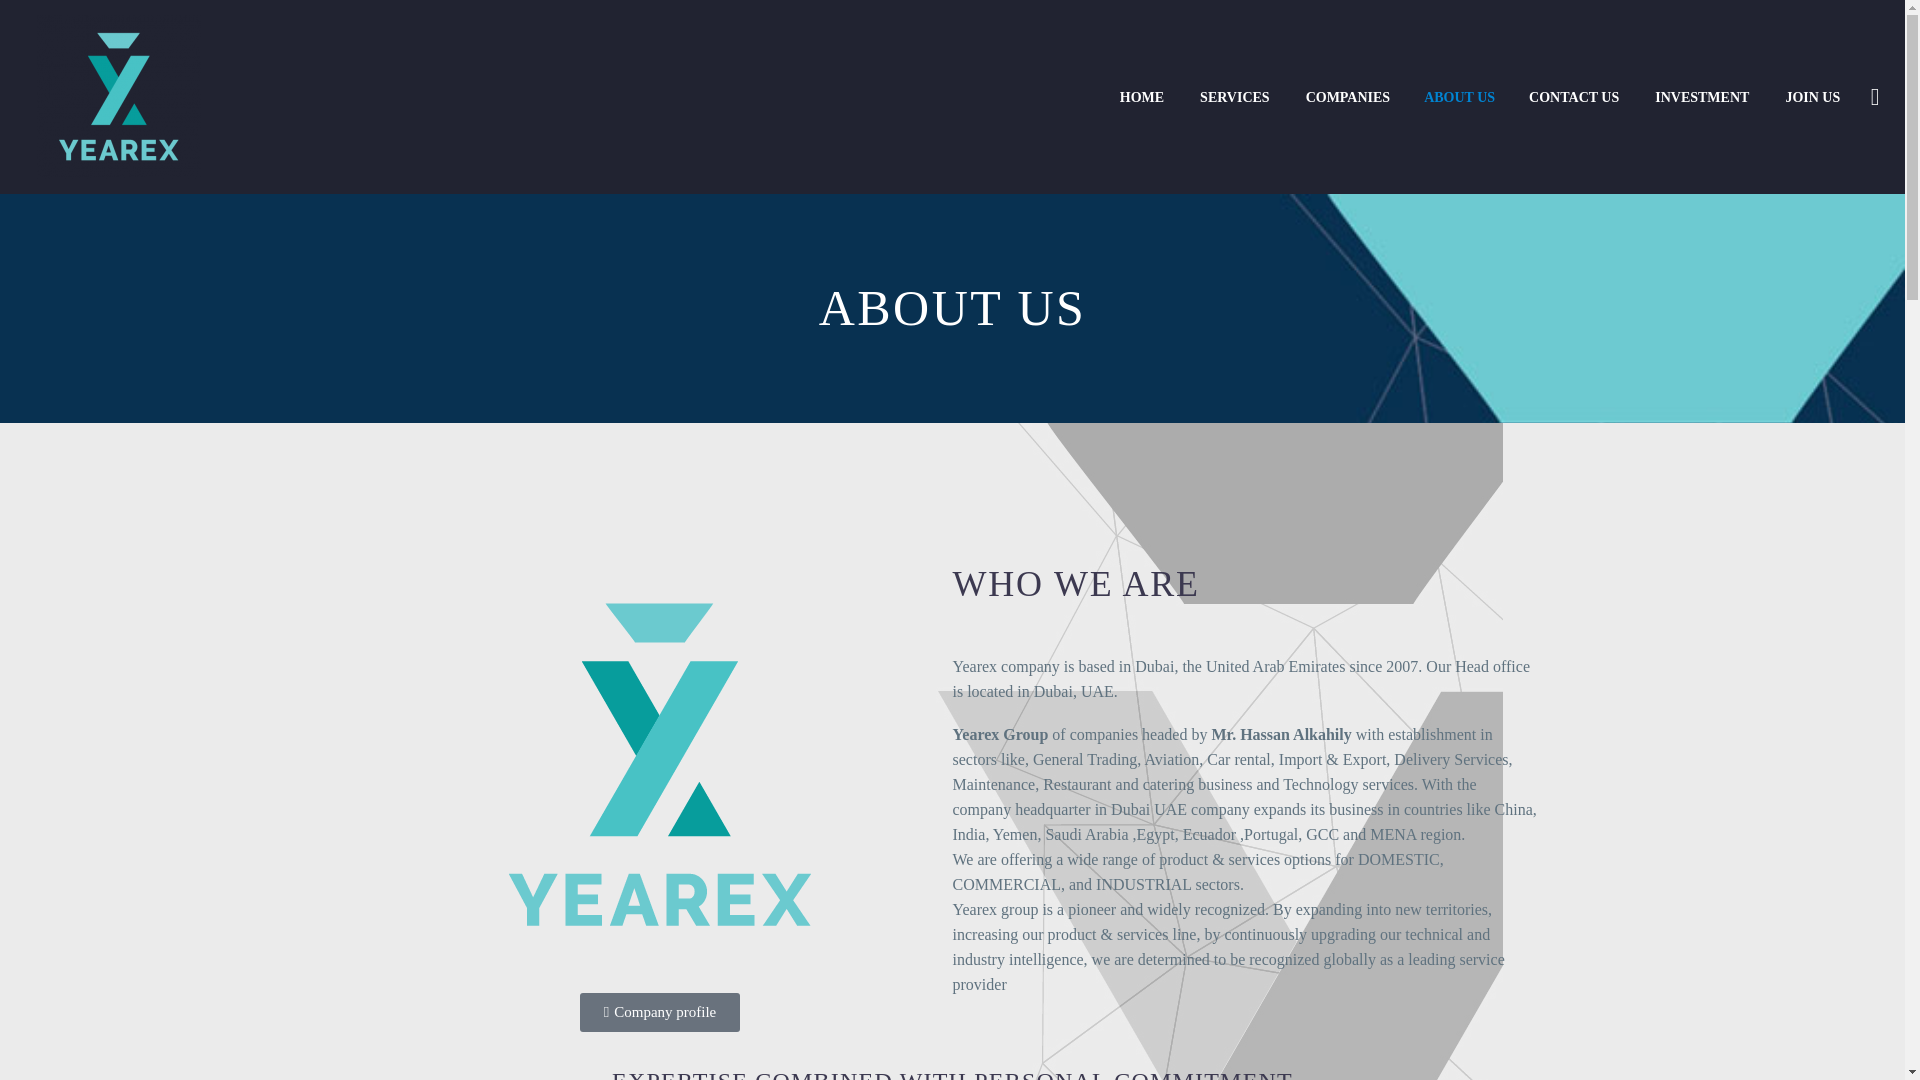 Image resolution: width=1920 pixels, height=1080 pixels. I want to click on ABOUT US, so click(1459, 96).